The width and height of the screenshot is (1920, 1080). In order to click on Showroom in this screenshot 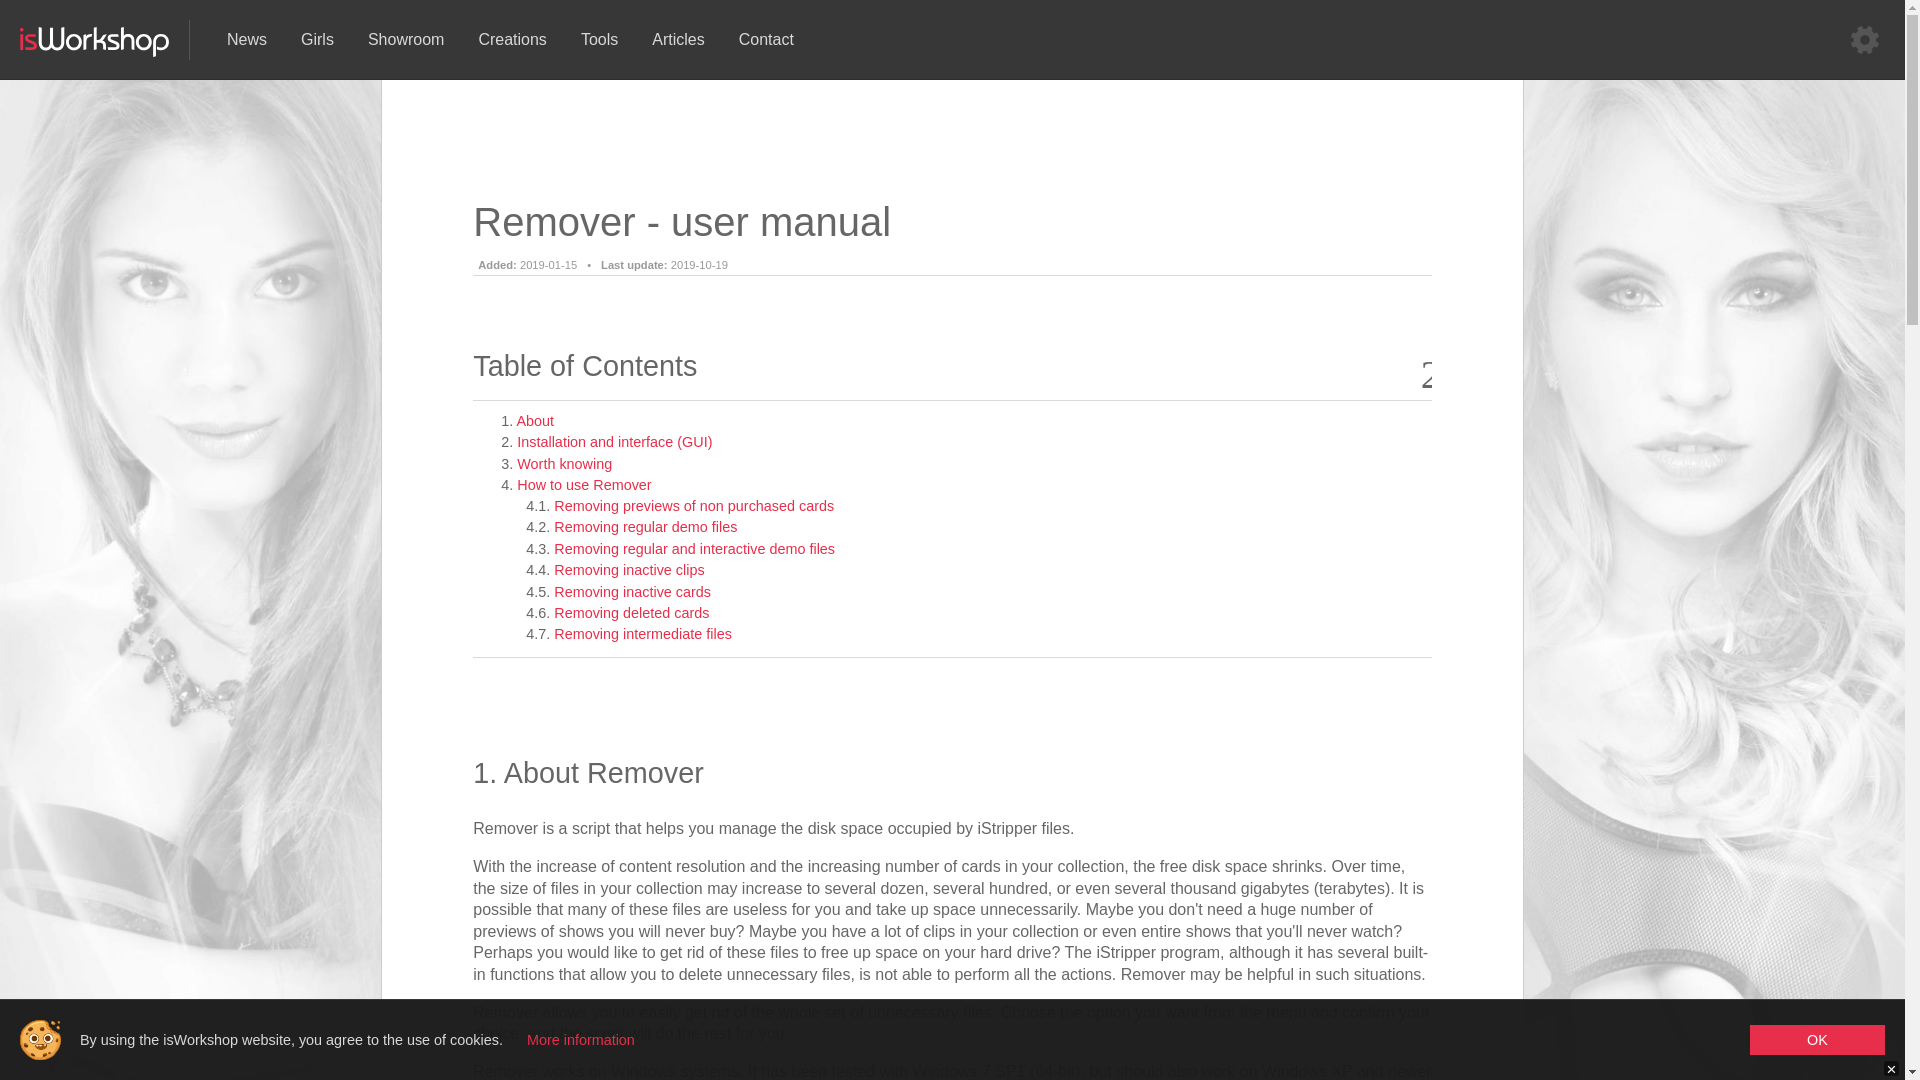, I will do `click(406, 40)`.